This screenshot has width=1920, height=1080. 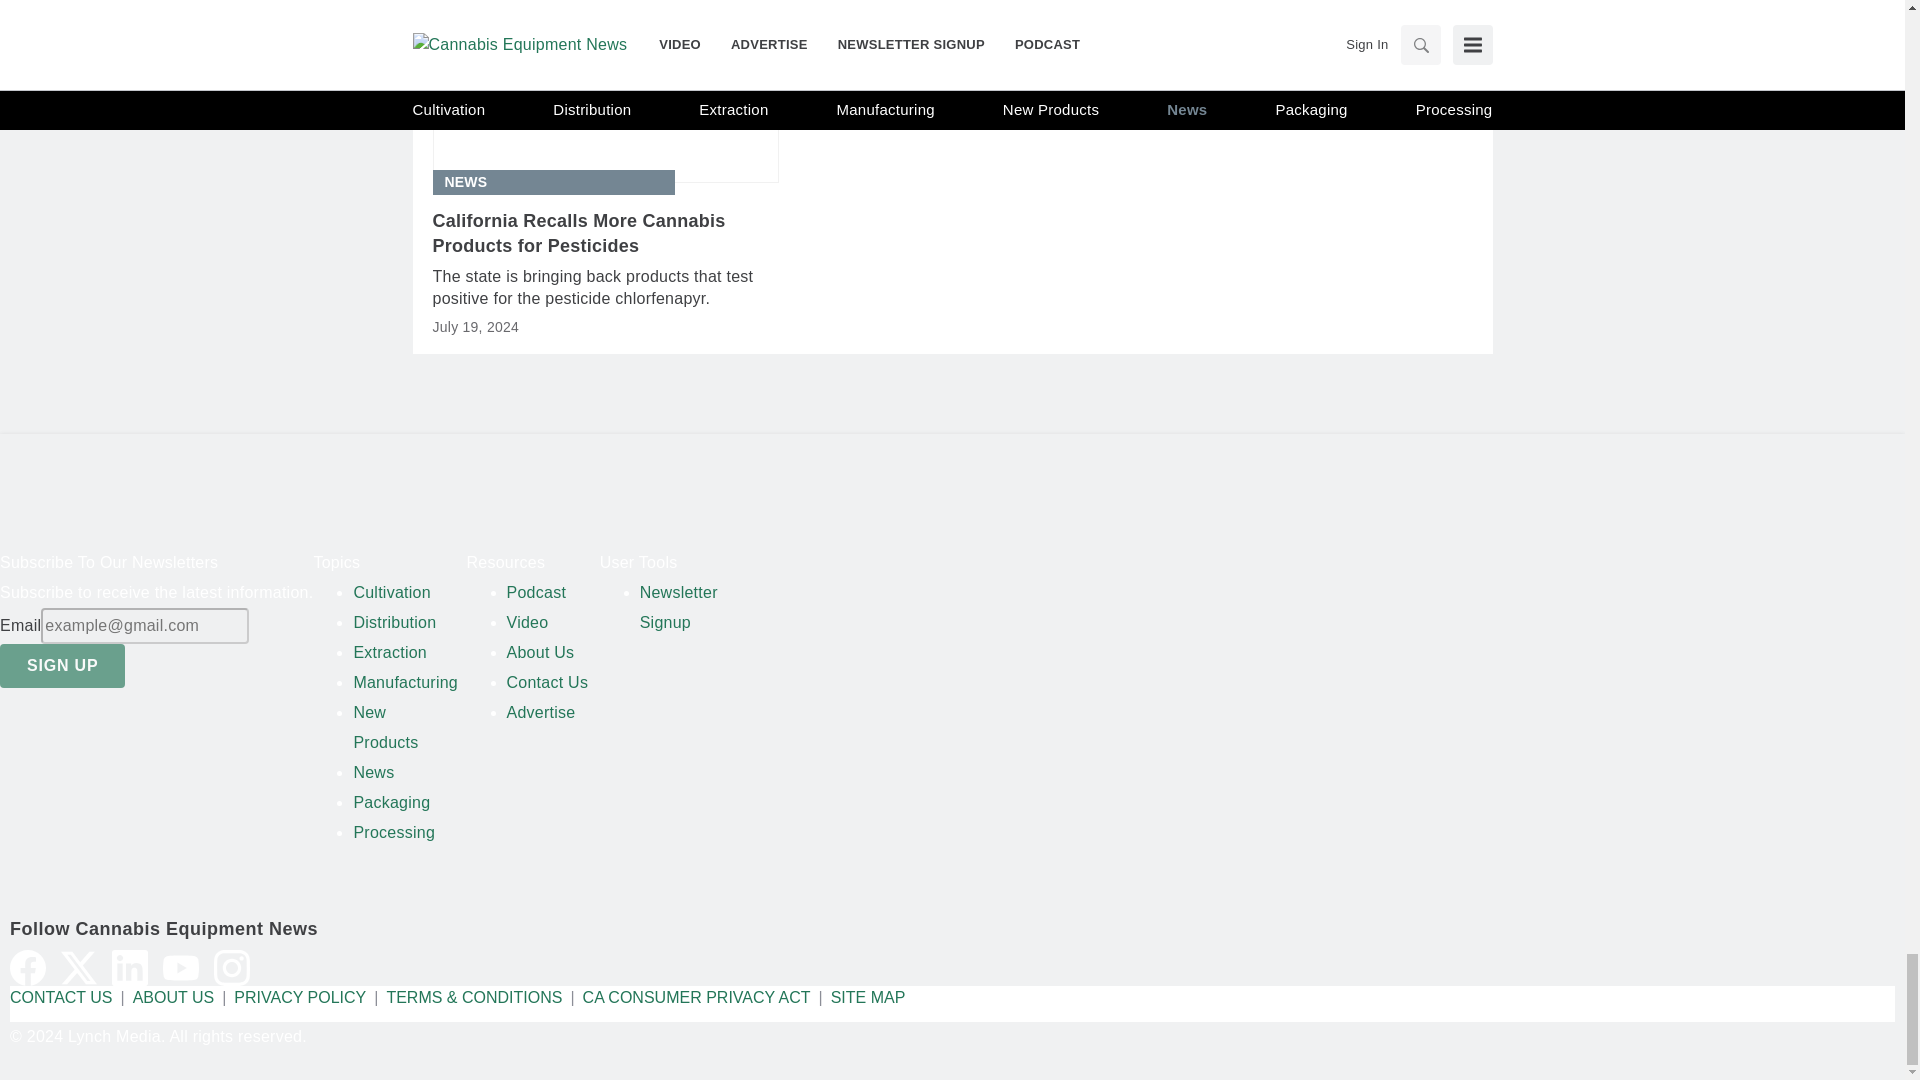 I want to click on Twitter X icon, so click(x=79, y=968).